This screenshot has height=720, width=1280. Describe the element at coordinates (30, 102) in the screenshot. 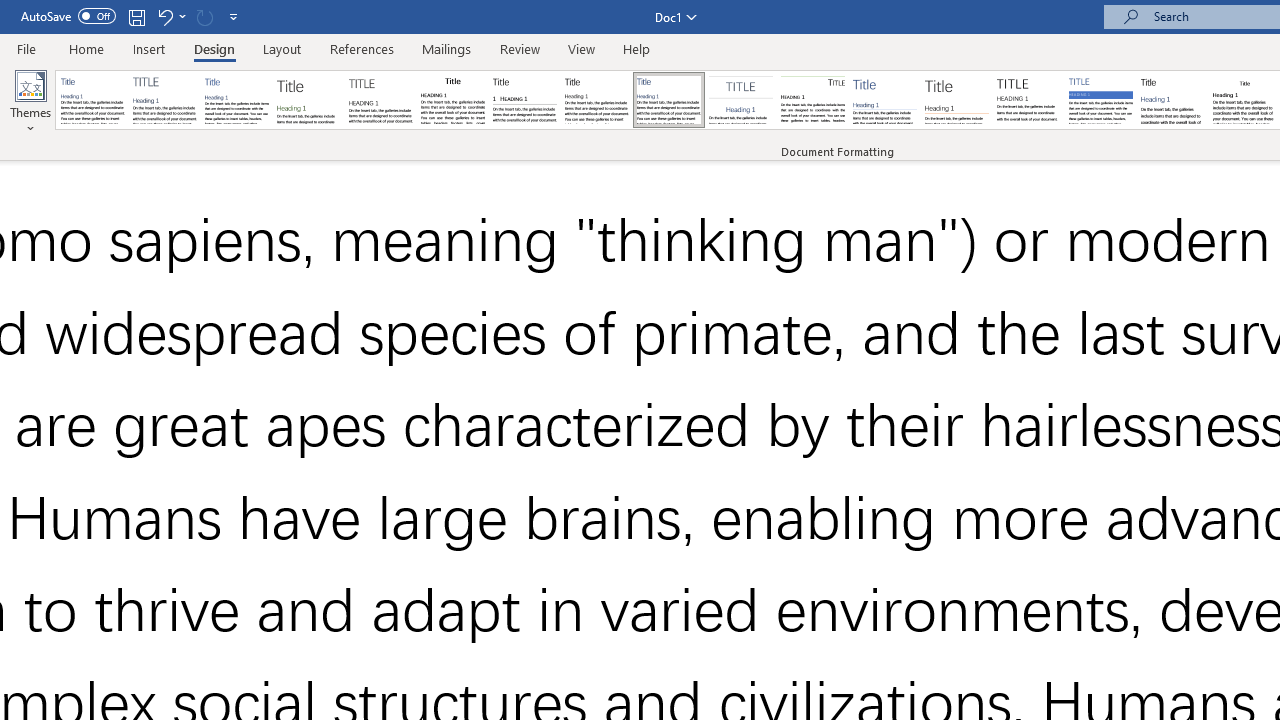

I see `Themes` at that location.